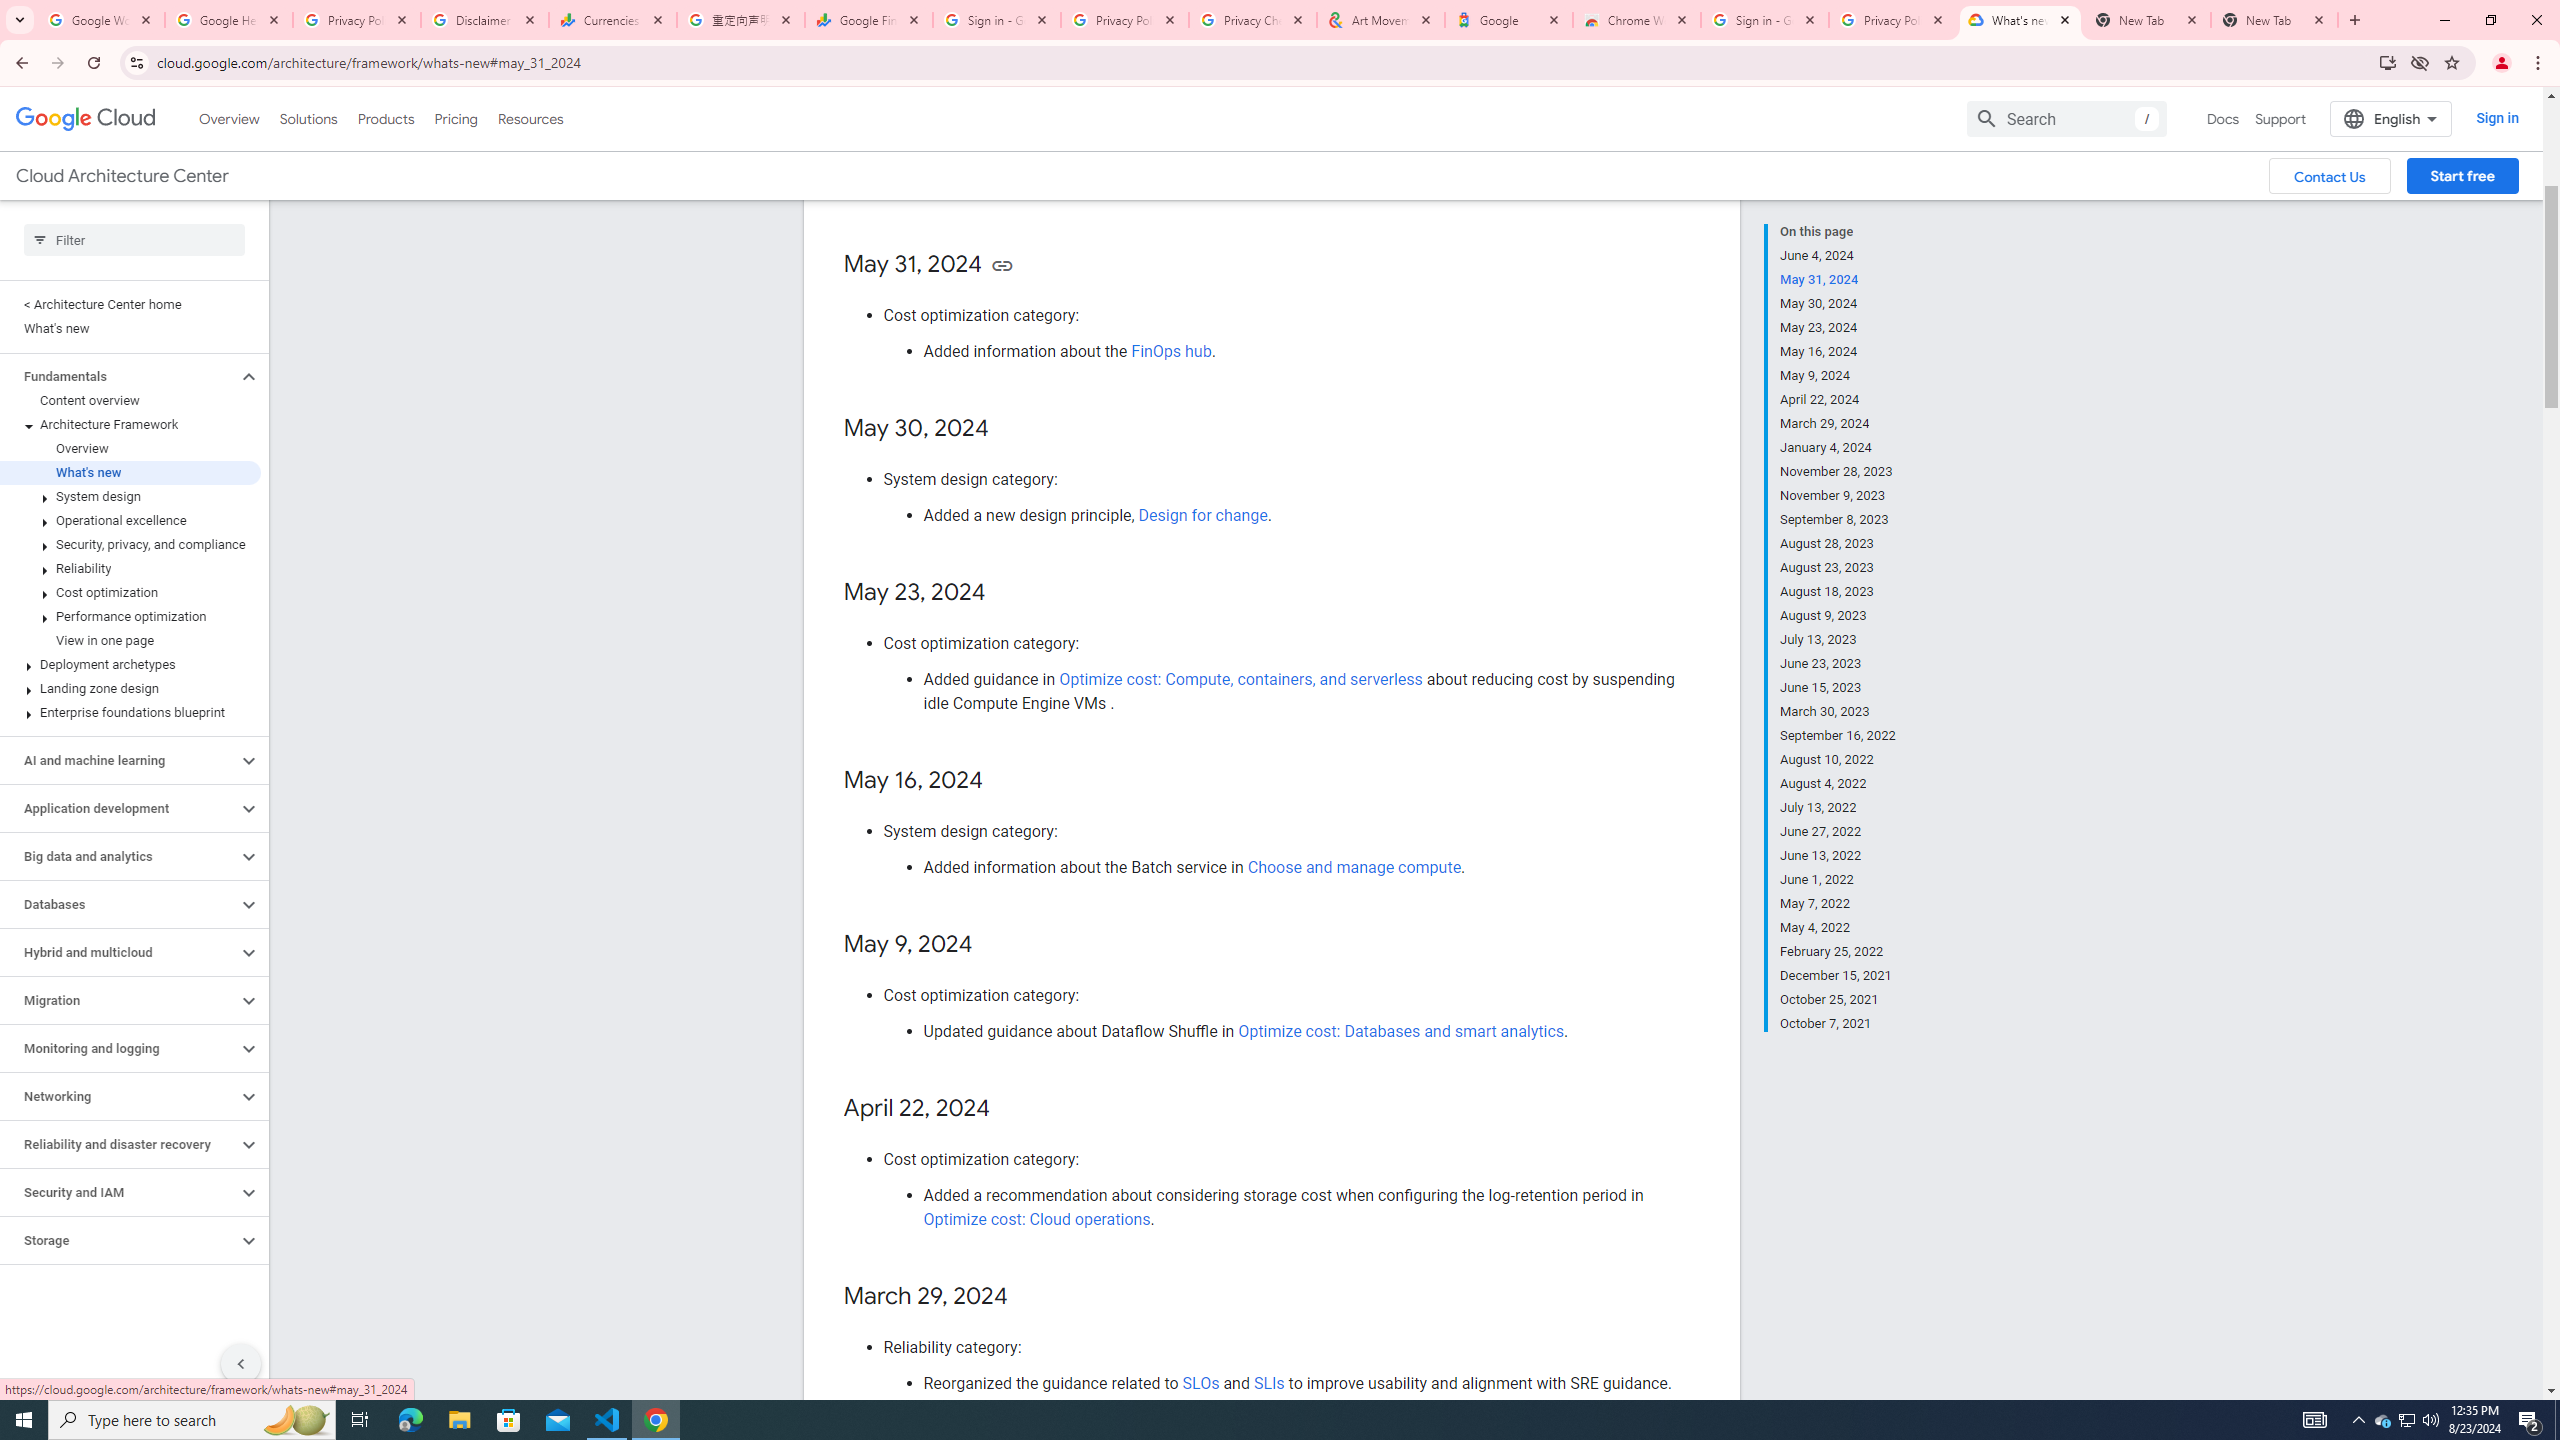  I want to click on SLOs, so click(1202, 1382).